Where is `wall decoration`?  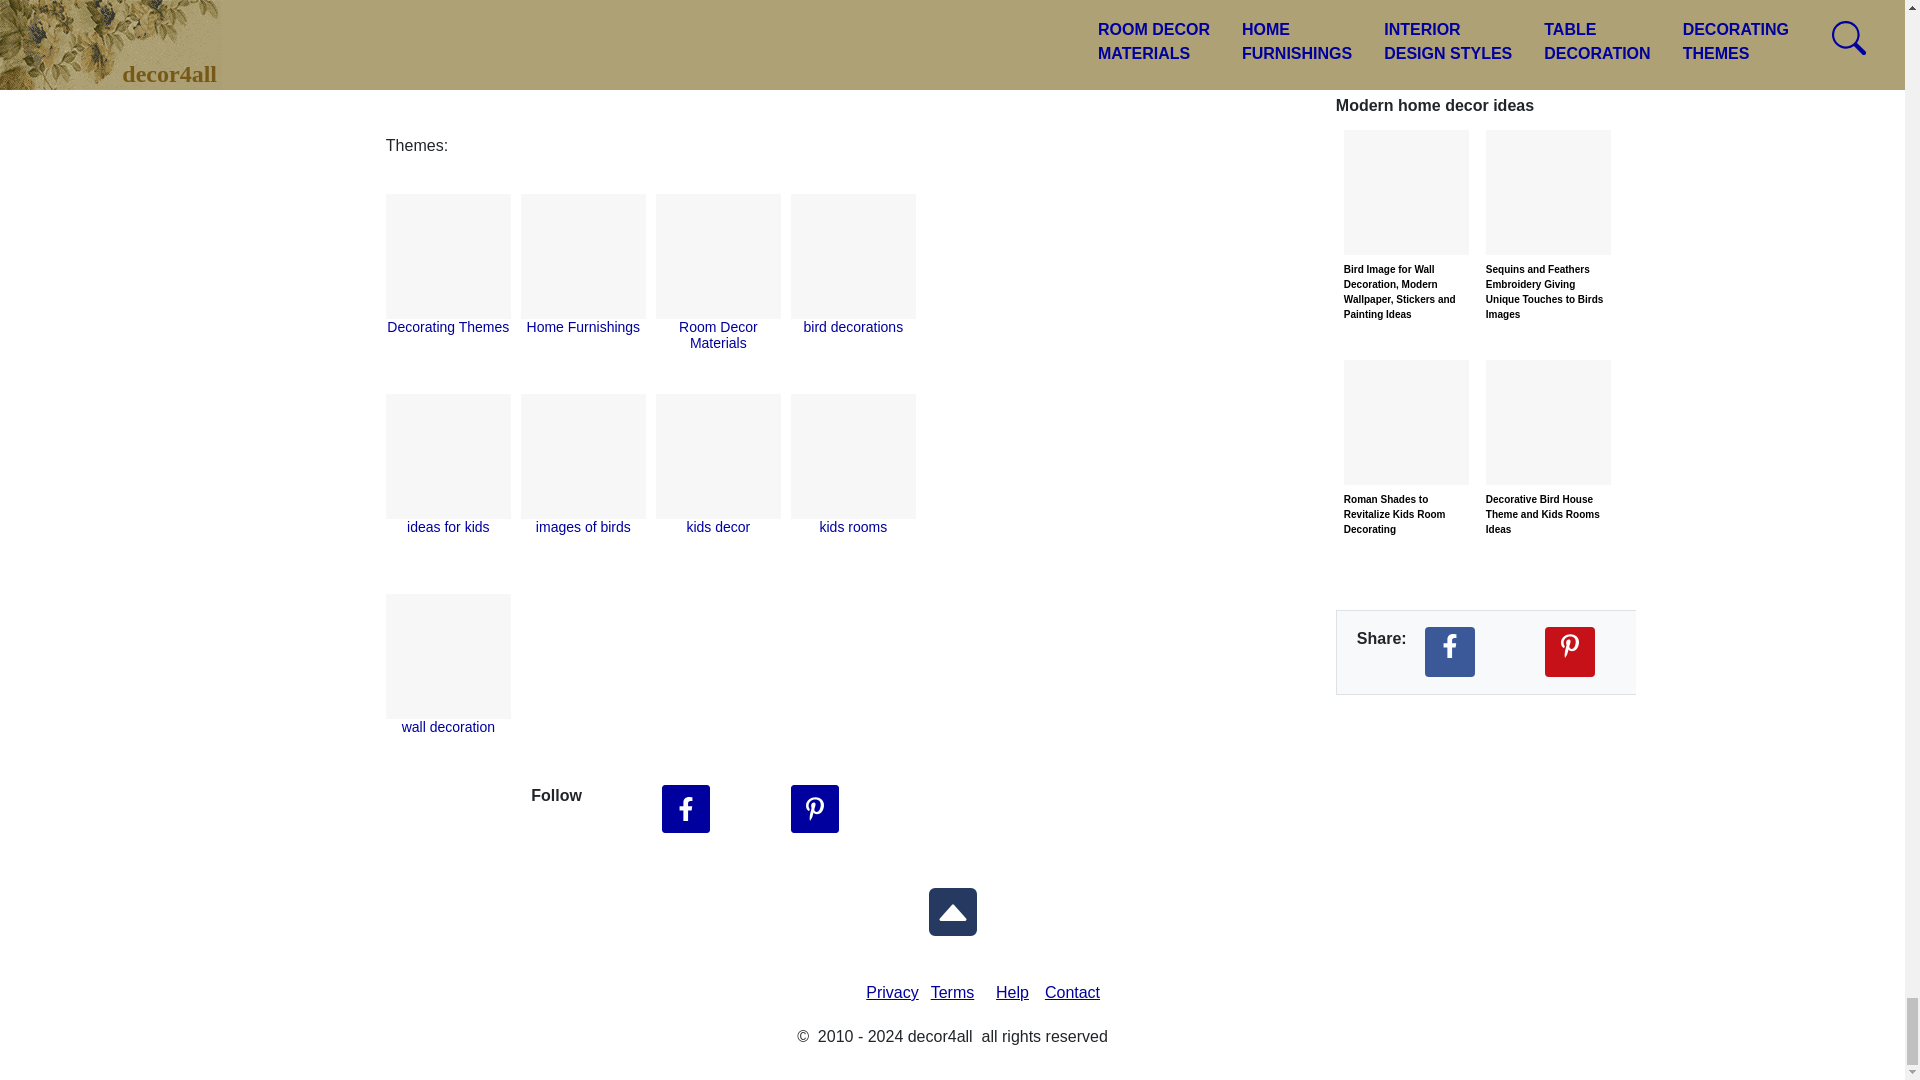 wall decoration is located at coordinates (448, 727).